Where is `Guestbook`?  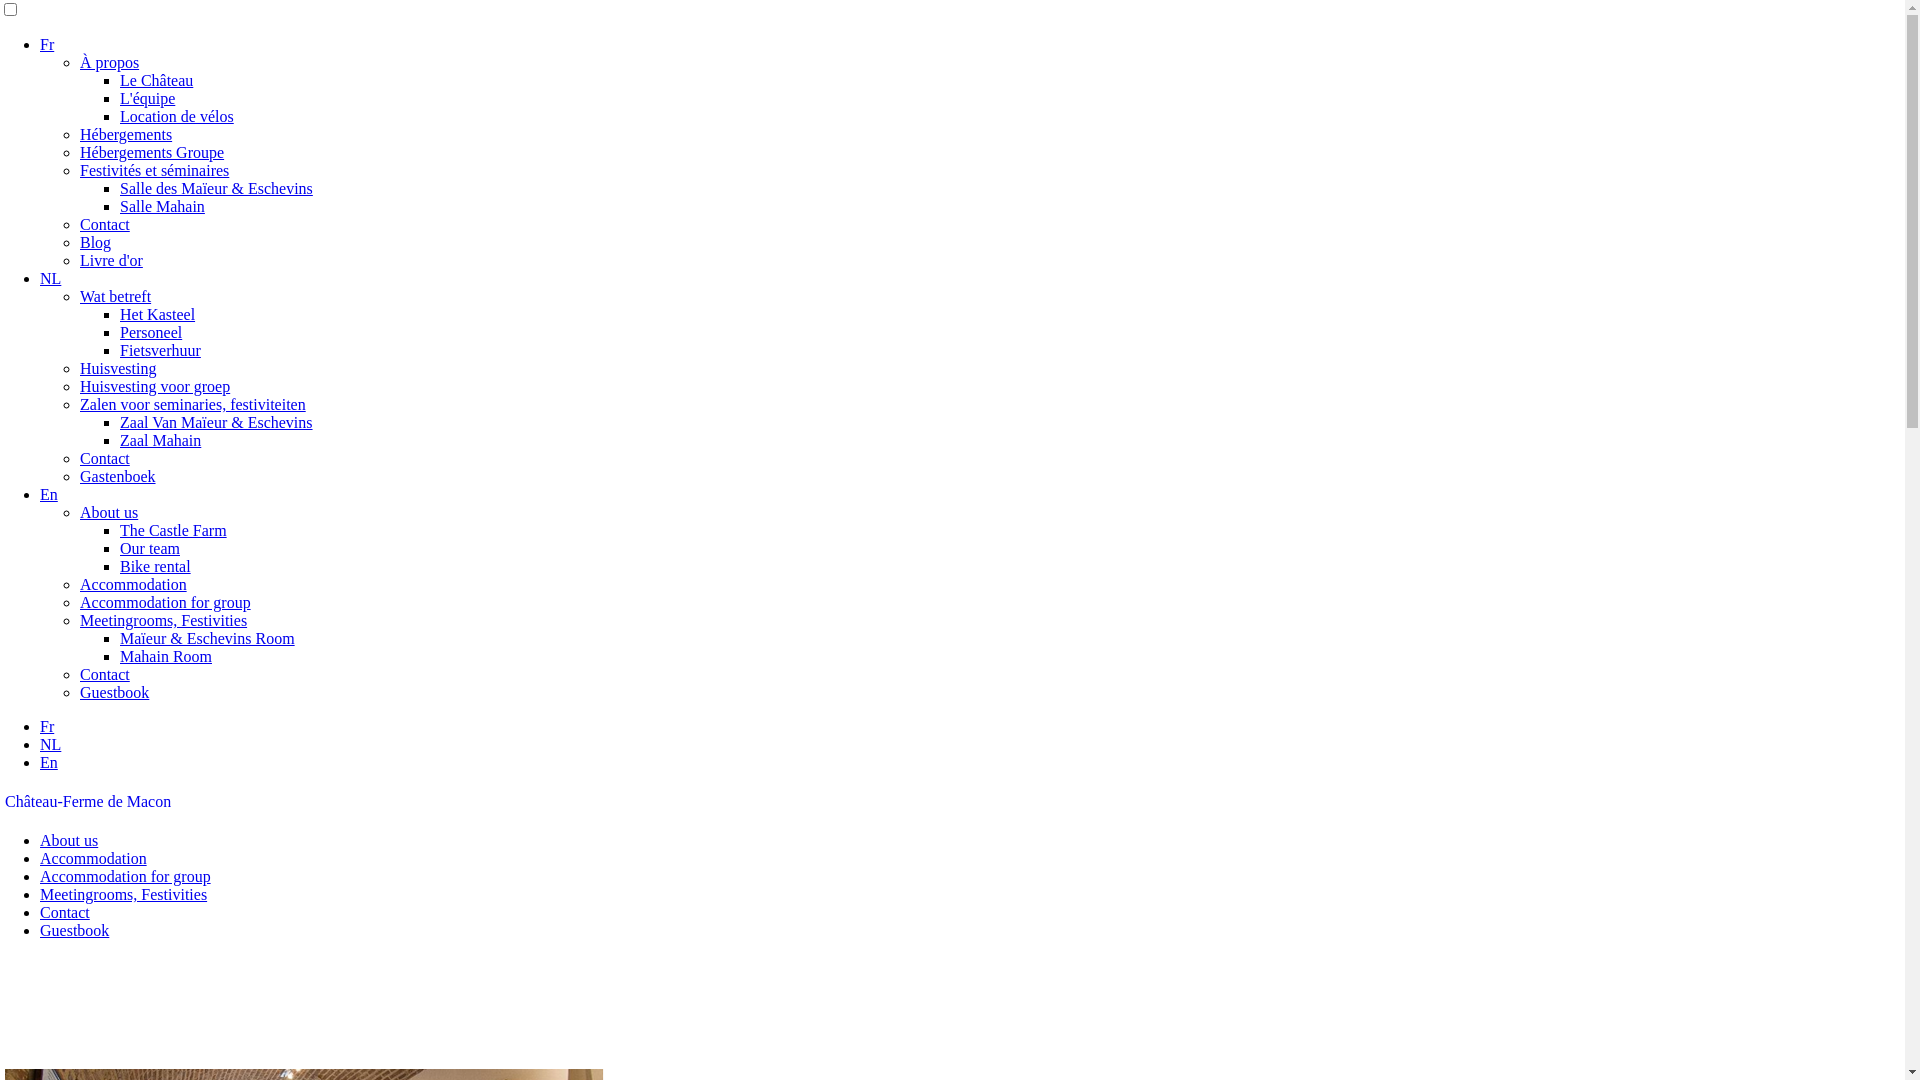
Guestbook is located at coordinates (74, 930).